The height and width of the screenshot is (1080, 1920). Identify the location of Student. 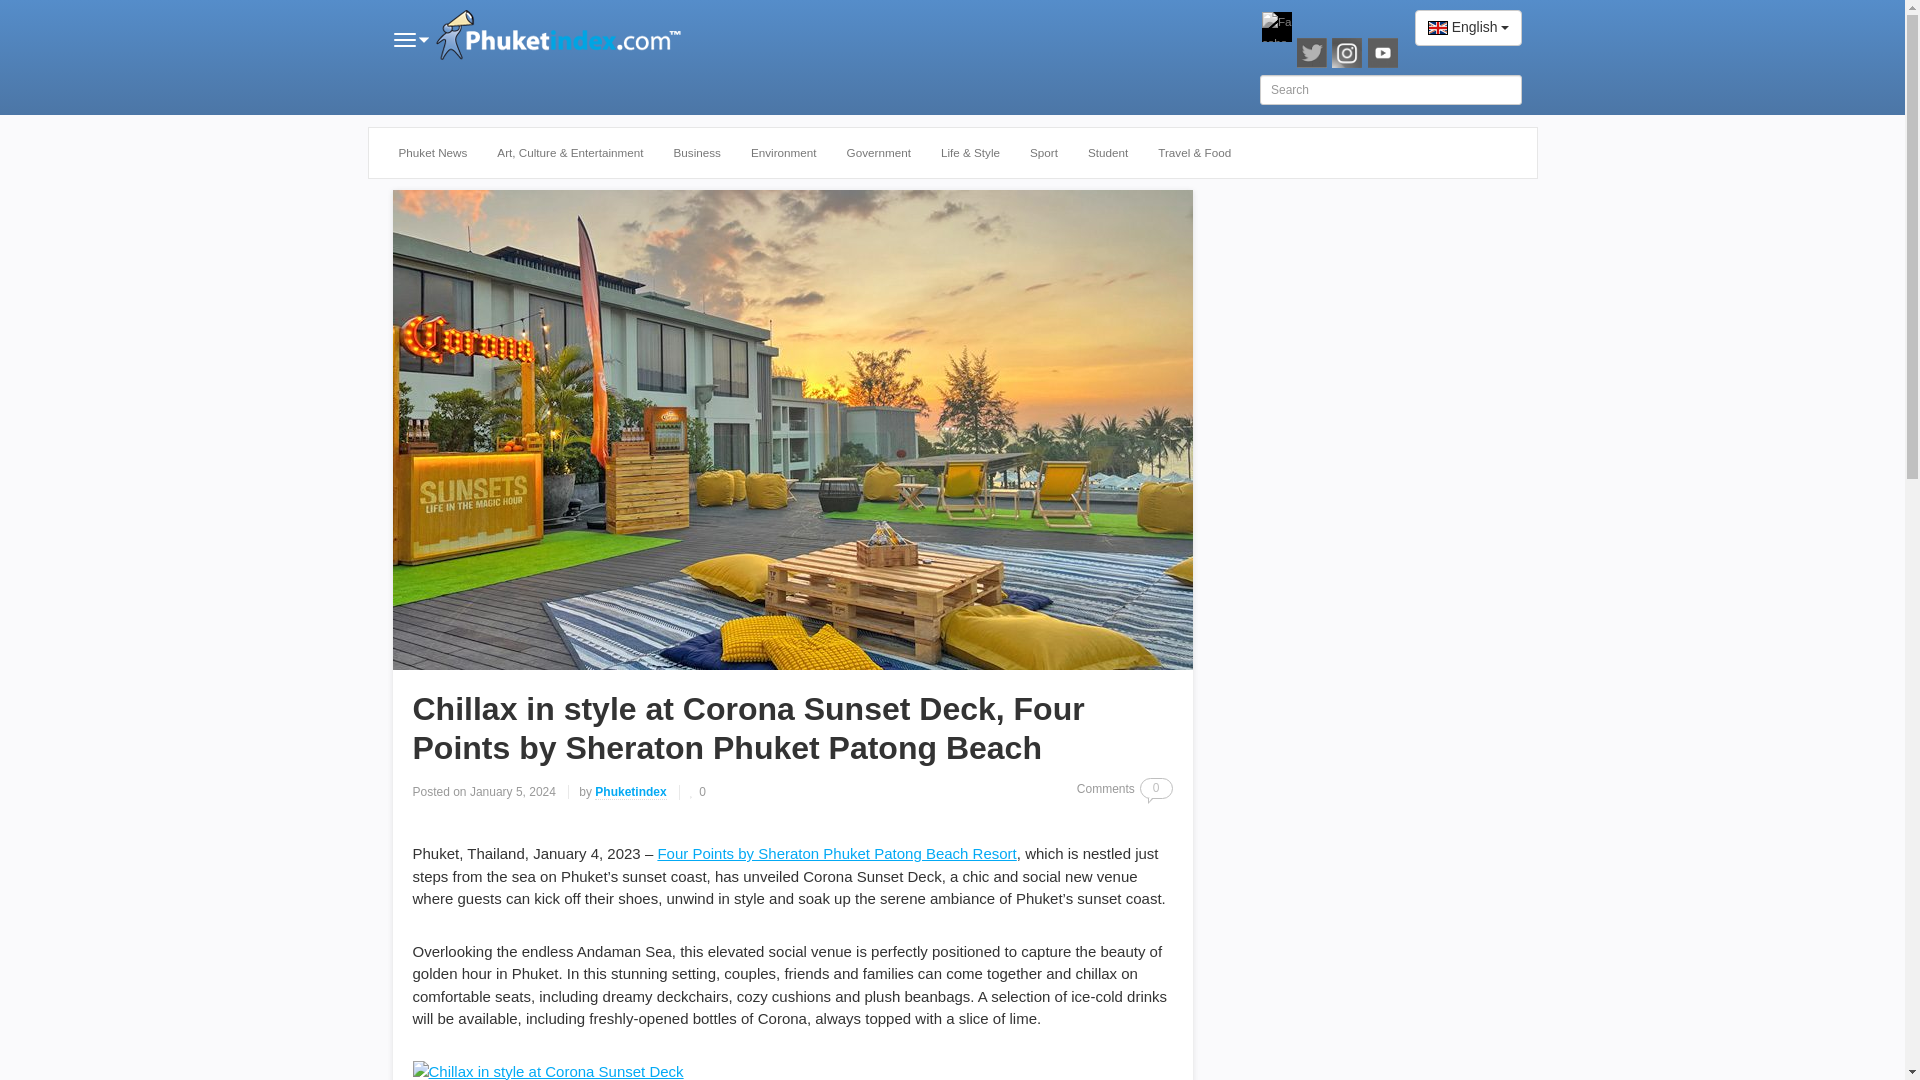
(1108, 153).